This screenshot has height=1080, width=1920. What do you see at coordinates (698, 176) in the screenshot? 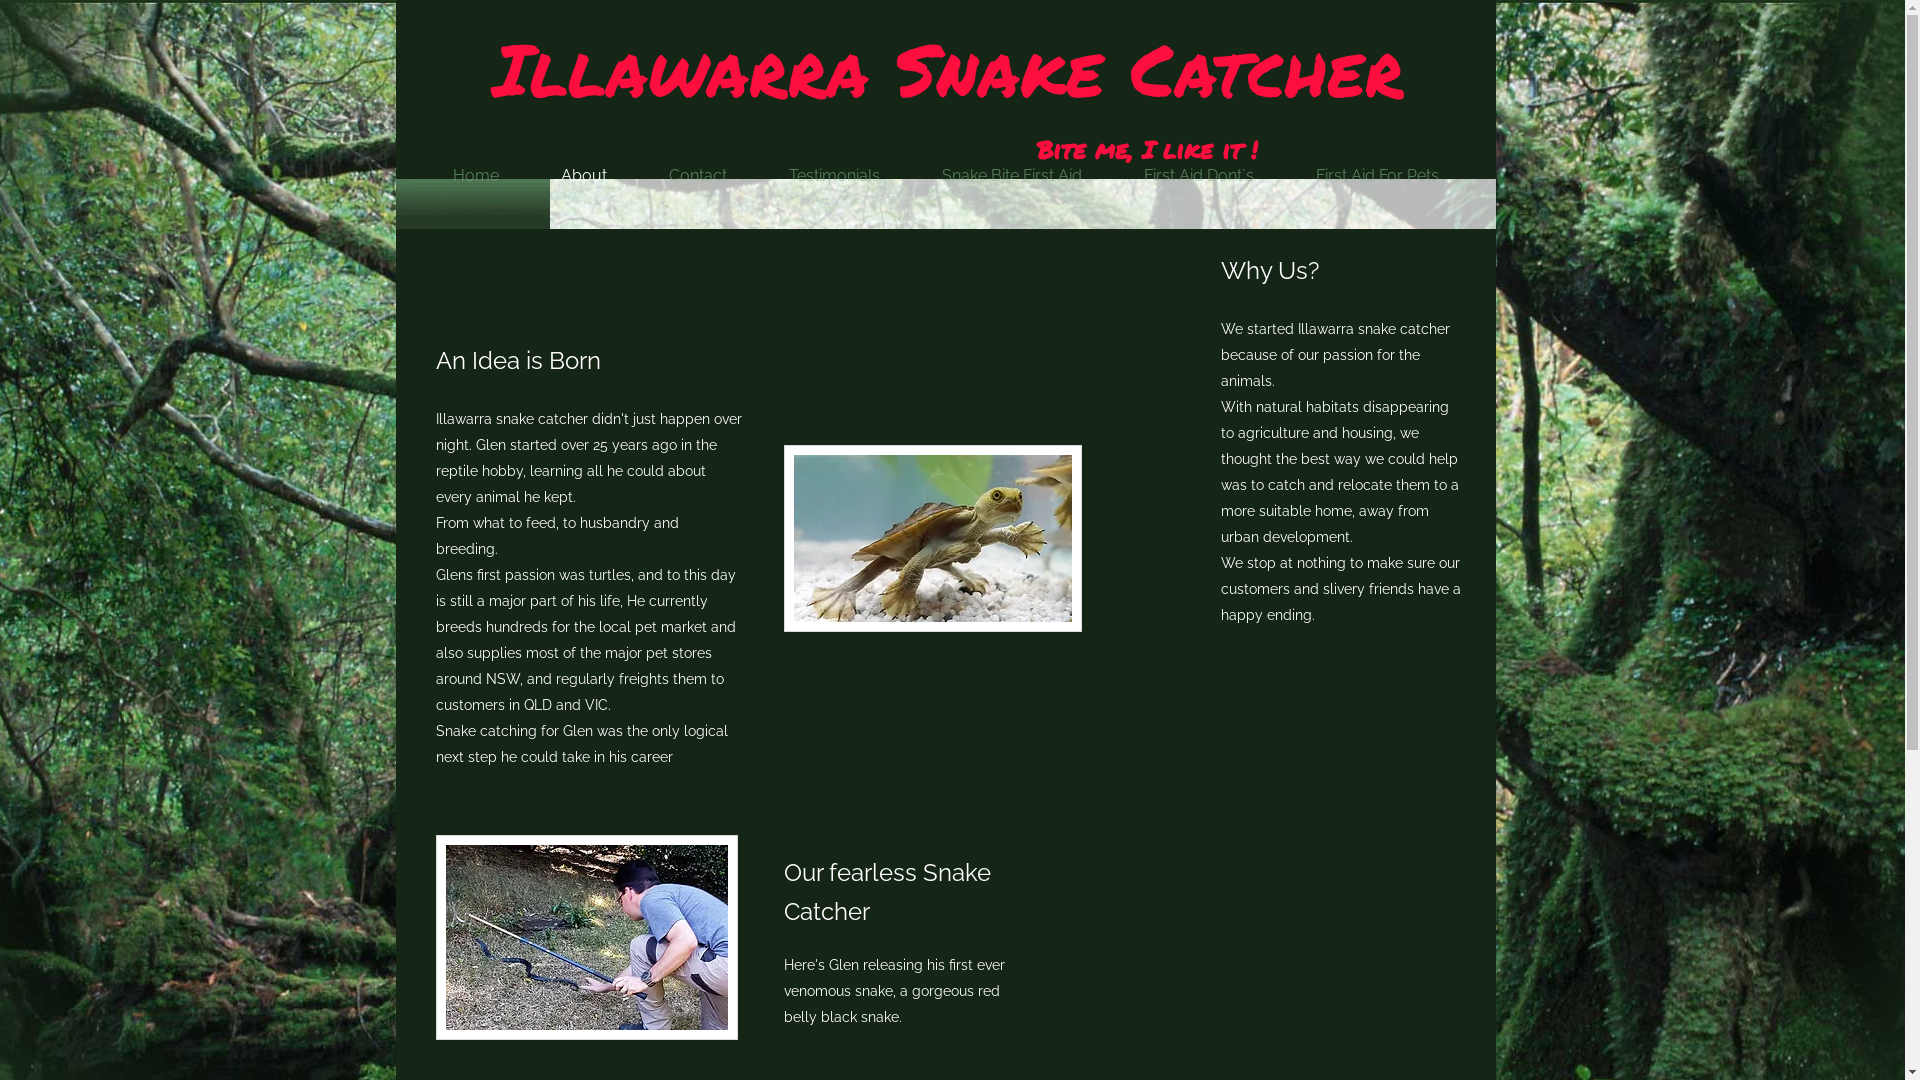
I see `Contact` at bounding box center [698, 176].